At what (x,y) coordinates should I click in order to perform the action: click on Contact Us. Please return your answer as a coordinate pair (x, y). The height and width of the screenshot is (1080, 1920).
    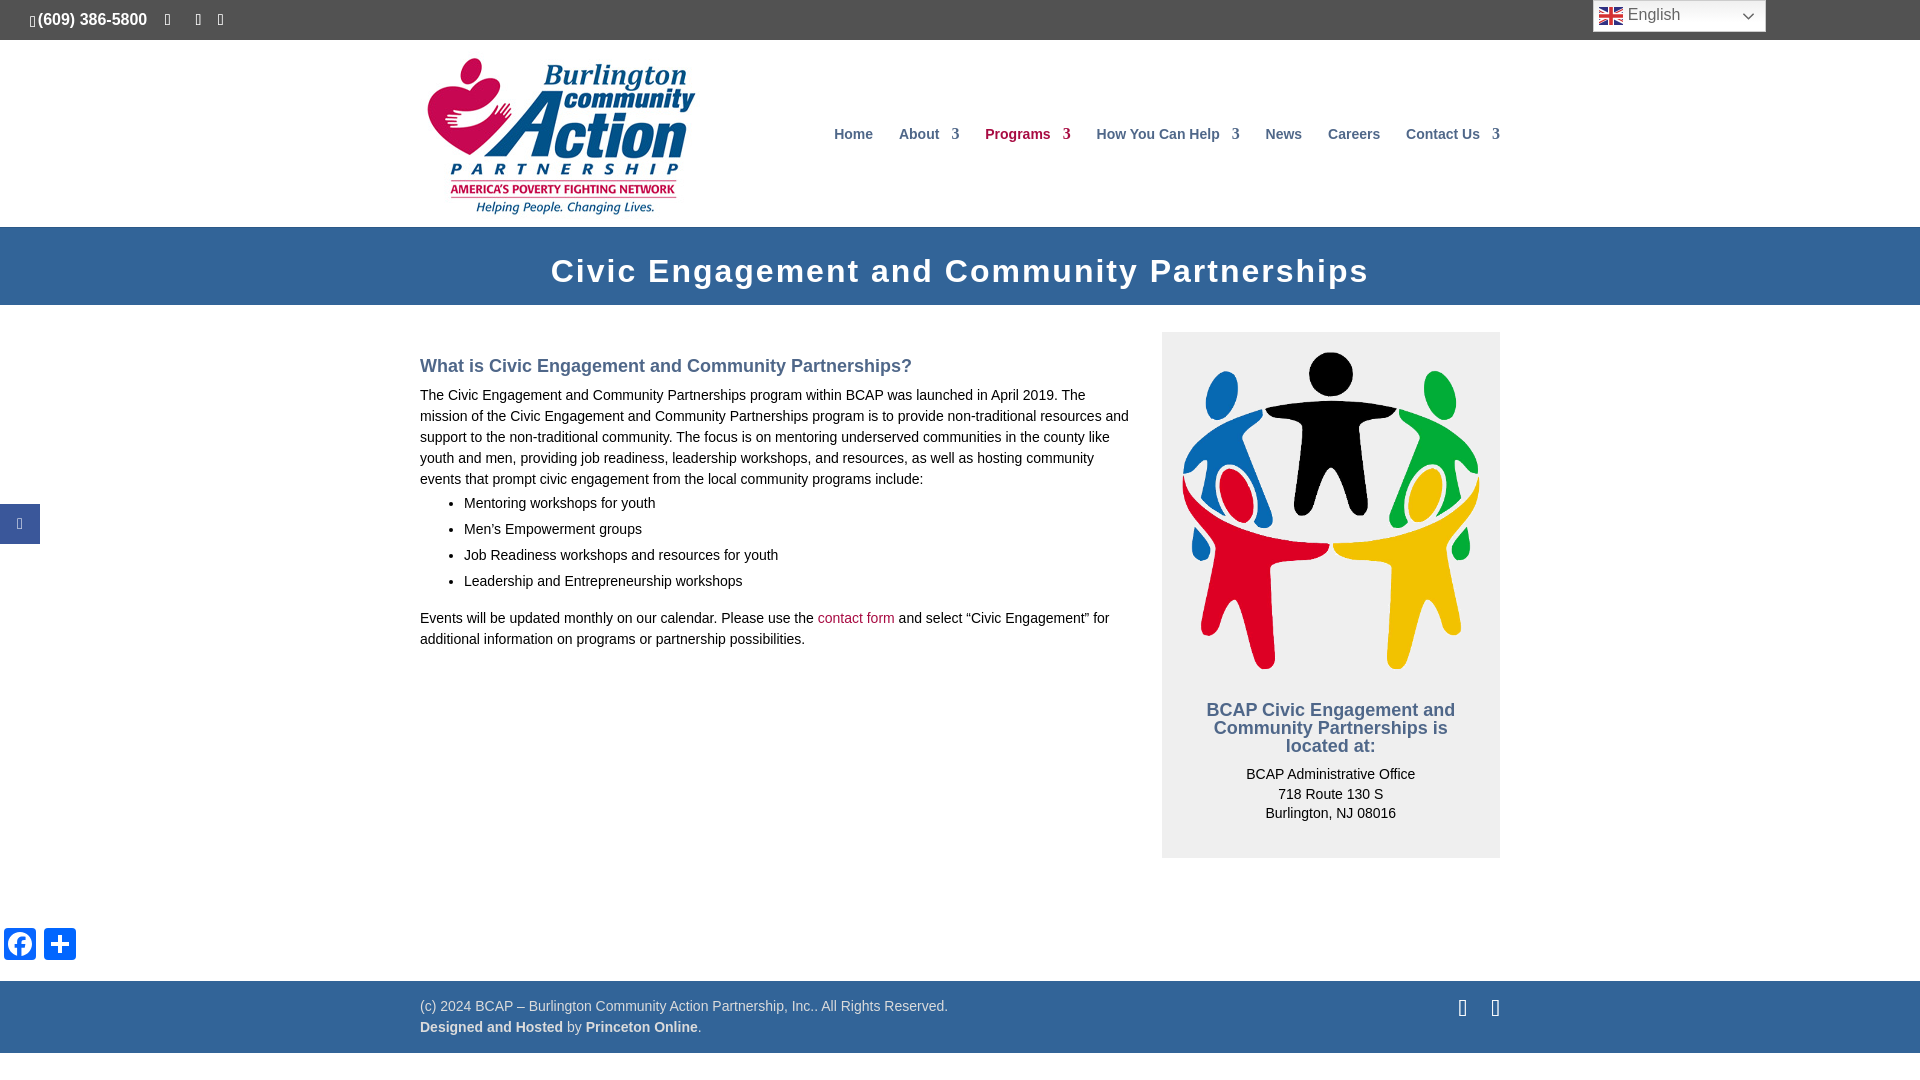
    Looking at the image, I should click on (1452, 176).